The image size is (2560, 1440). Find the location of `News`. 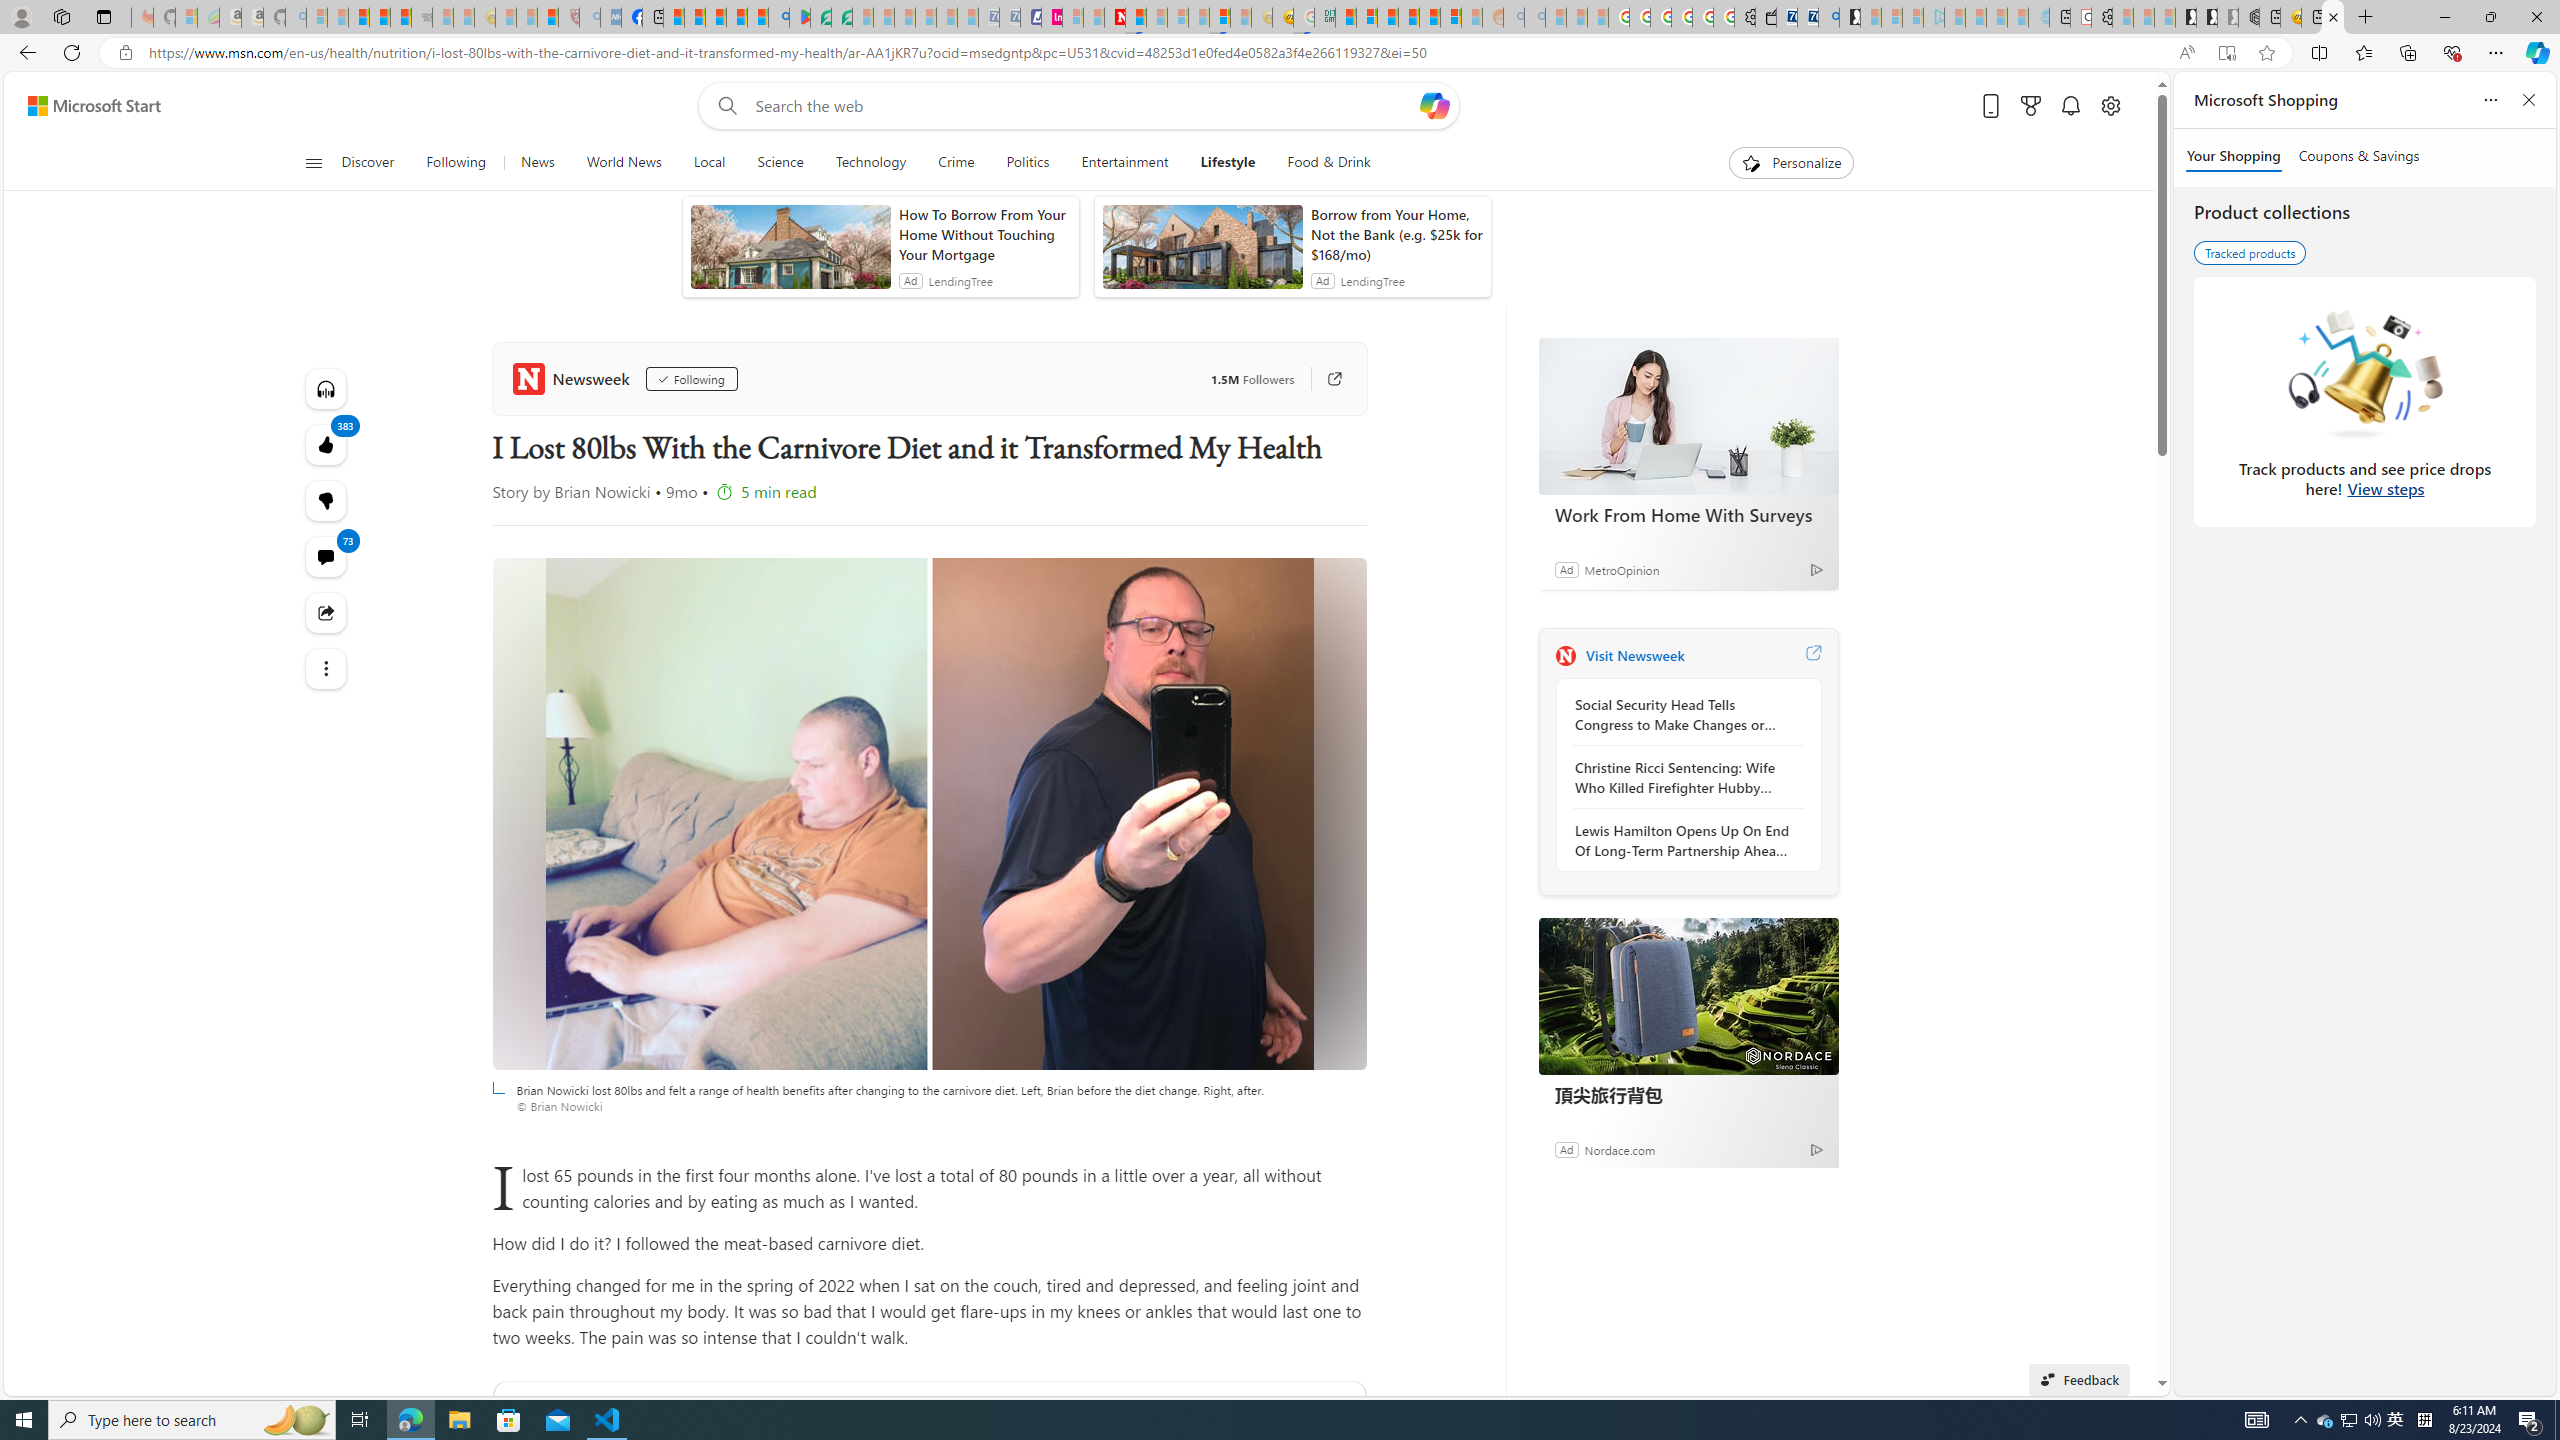

News is located at coordinates (537, 163).